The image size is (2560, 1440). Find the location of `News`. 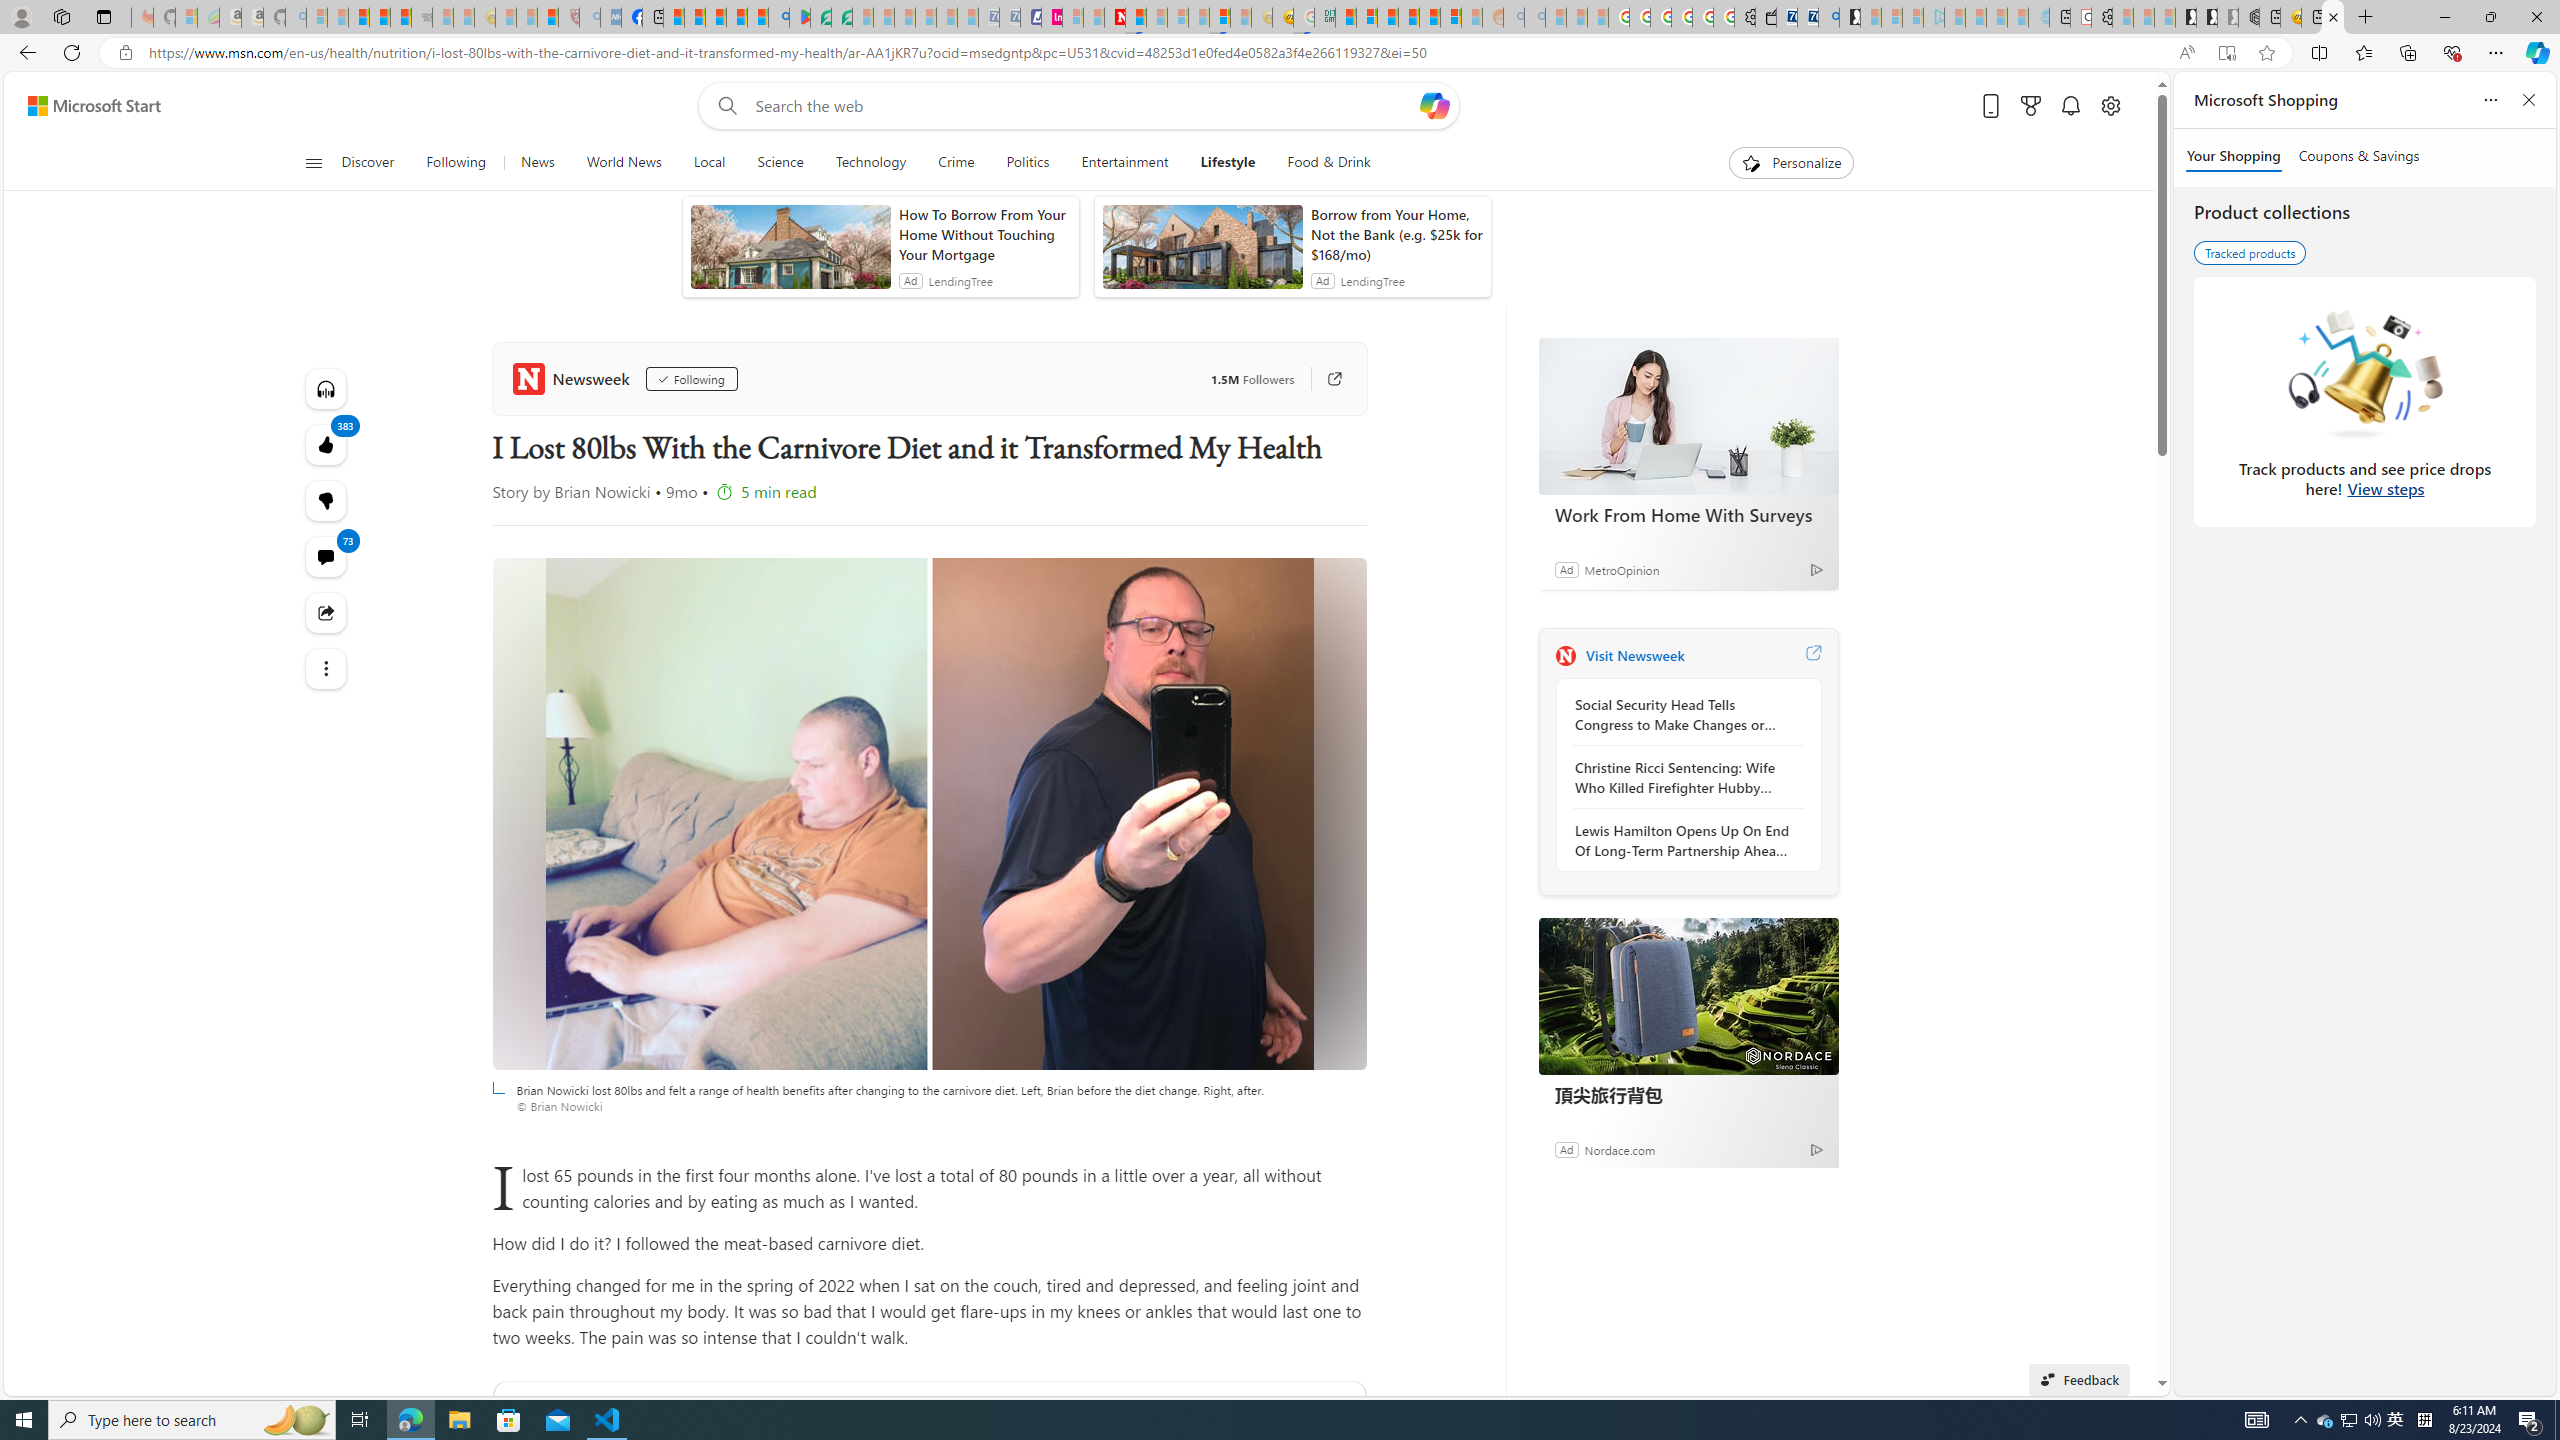

News is located at coordinates (537, 163).